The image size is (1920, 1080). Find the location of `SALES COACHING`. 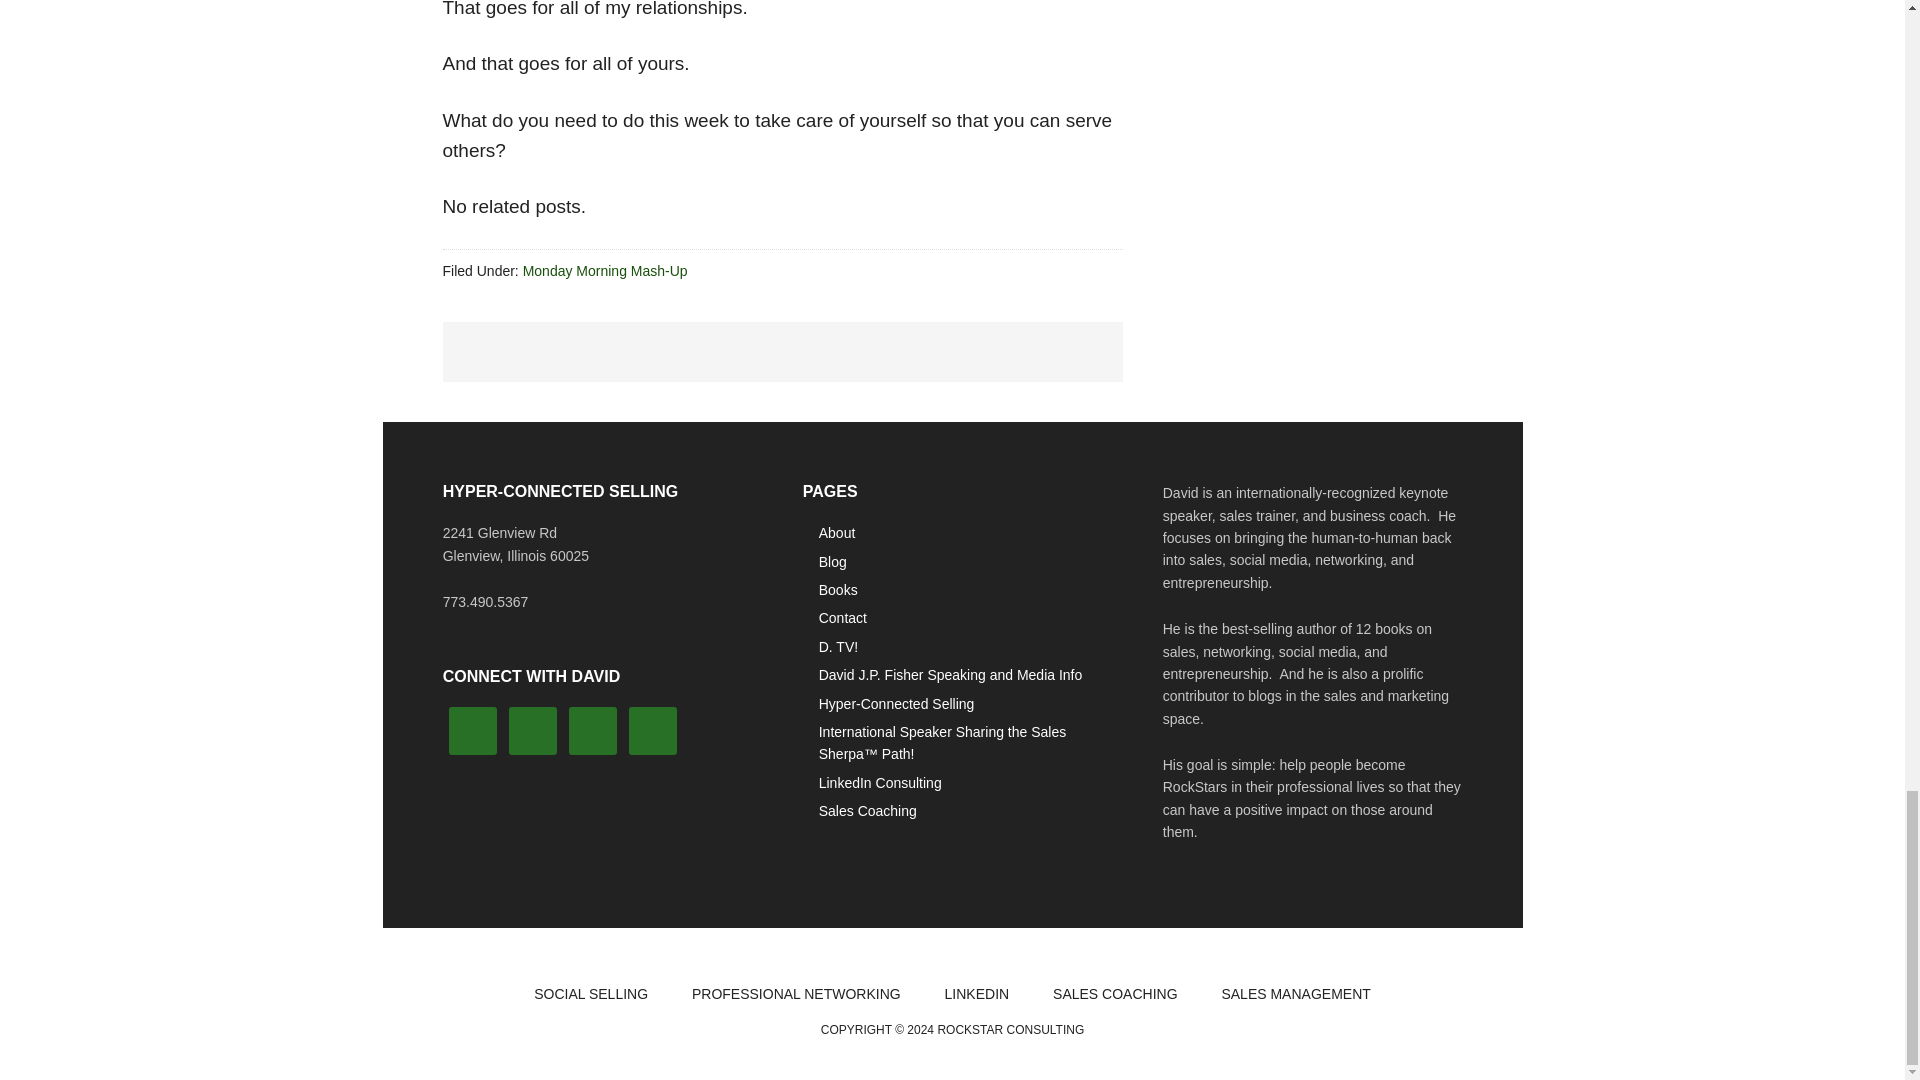

SALES COACHING is located at coordinates (1114, 994).